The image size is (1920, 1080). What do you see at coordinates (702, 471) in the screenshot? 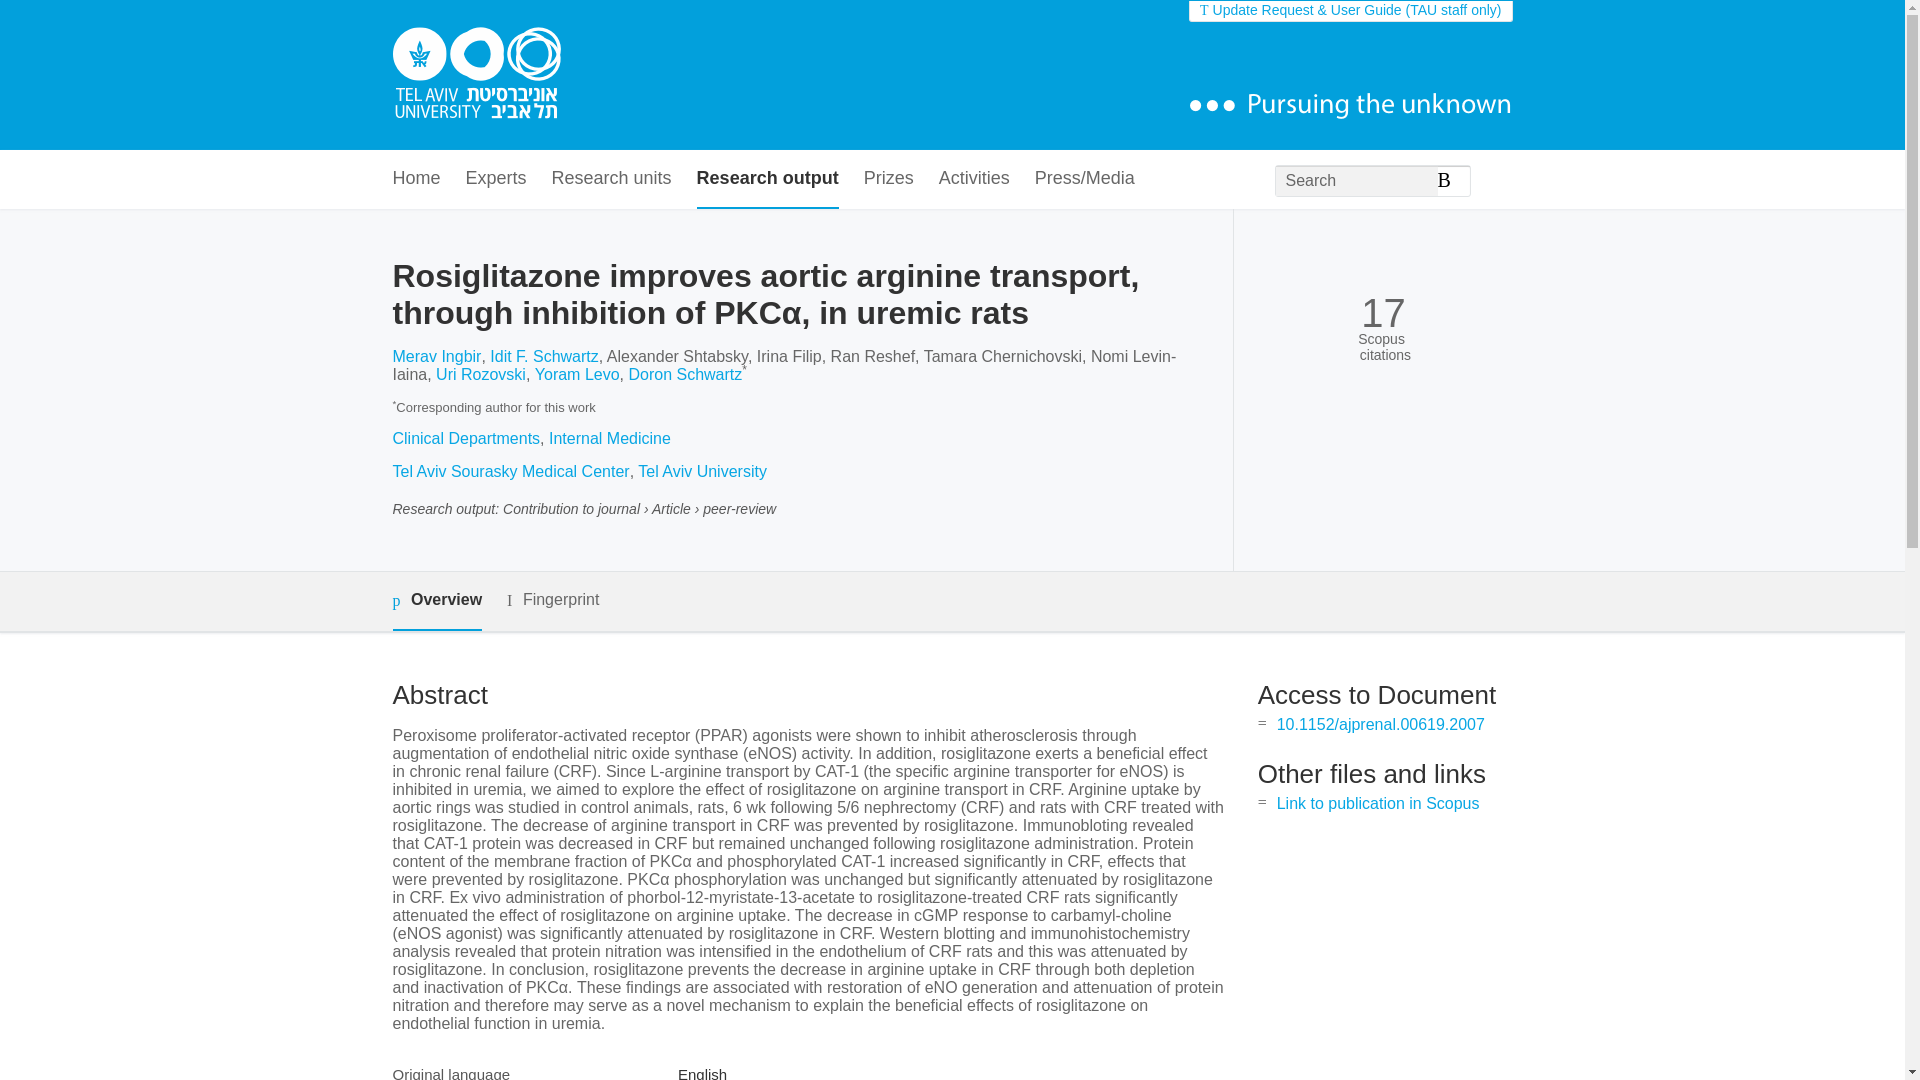
I see `Tel Aviv University` at bounding box center [702, 471].